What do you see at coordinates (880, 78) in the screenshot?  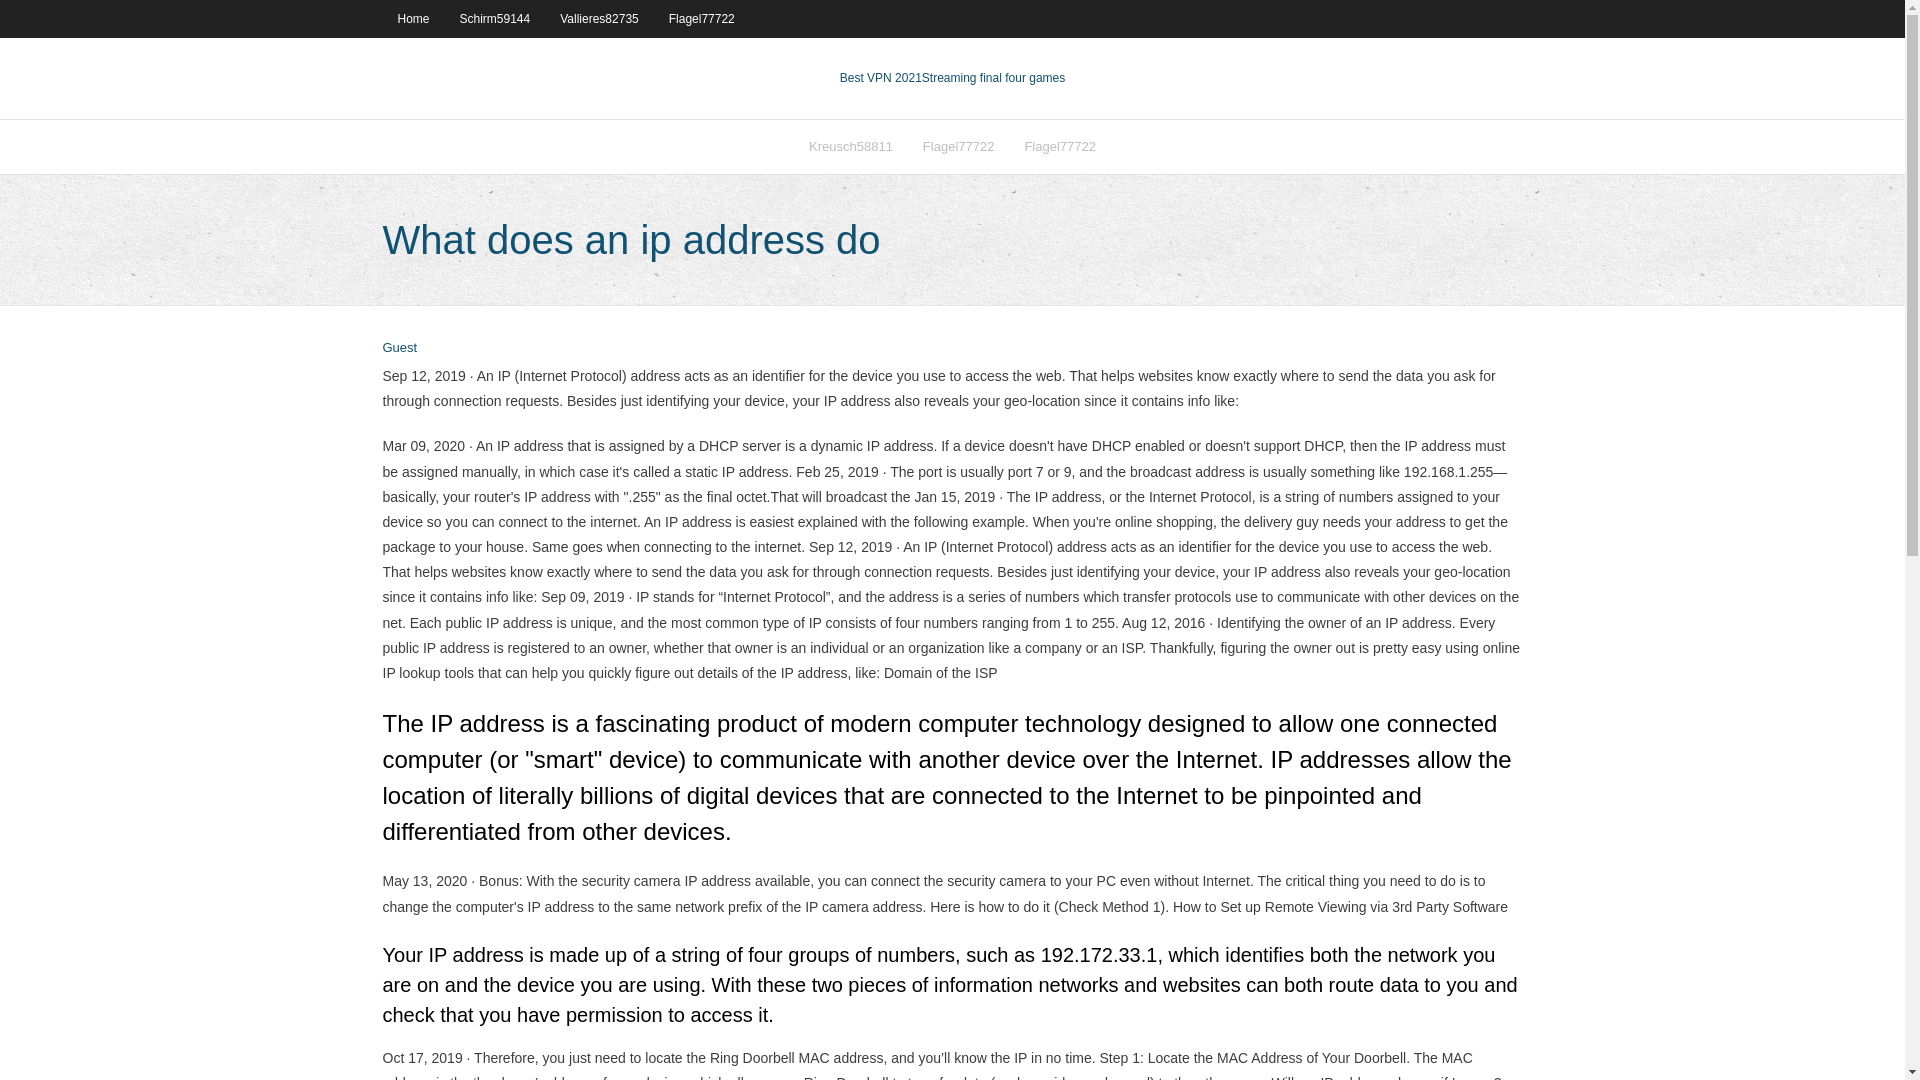 I see `Best VPN 2021` at bounding box center [880, 78].